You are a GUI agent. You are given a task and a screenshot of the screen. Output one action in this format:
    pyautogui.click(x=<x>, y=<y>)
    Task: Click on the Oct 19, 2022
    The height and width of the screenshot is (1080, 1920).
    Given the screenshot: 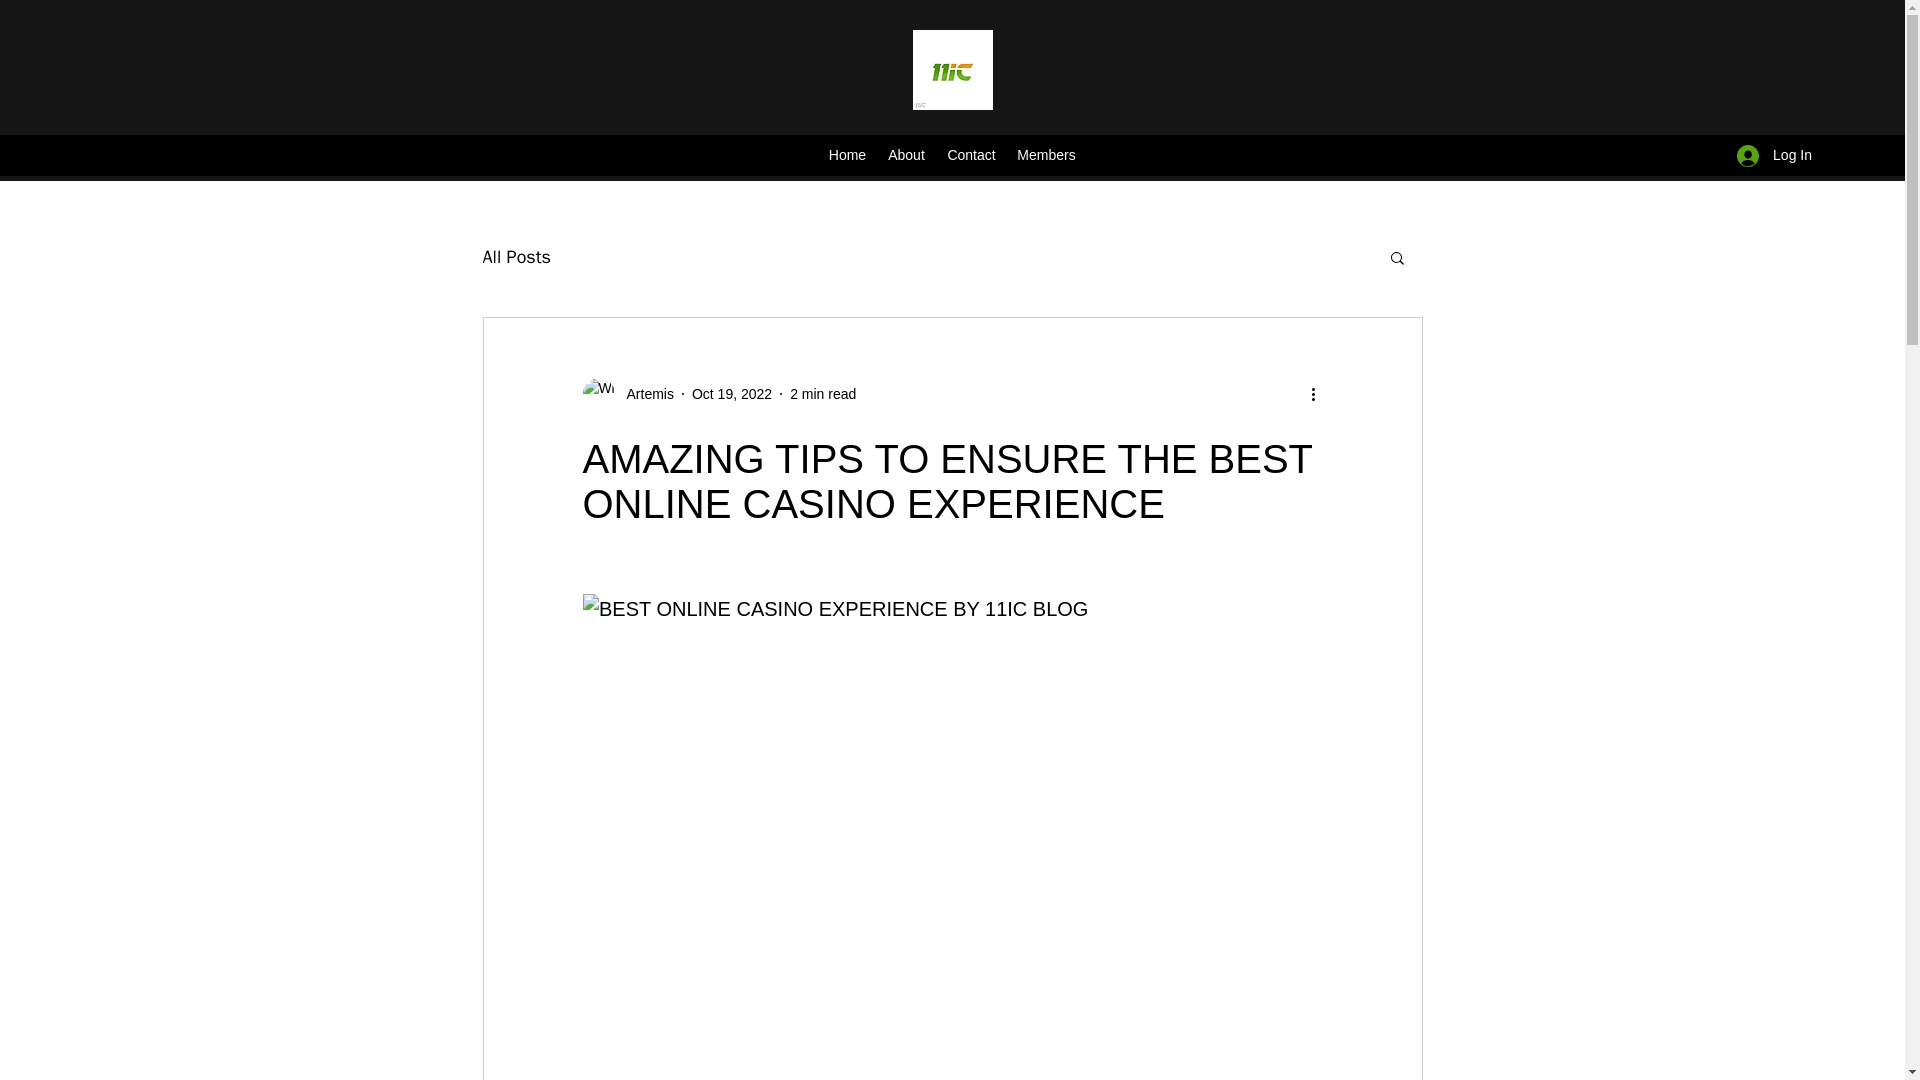 What is the action you would take?
    pyautogui.click(x=731, y=393)
    